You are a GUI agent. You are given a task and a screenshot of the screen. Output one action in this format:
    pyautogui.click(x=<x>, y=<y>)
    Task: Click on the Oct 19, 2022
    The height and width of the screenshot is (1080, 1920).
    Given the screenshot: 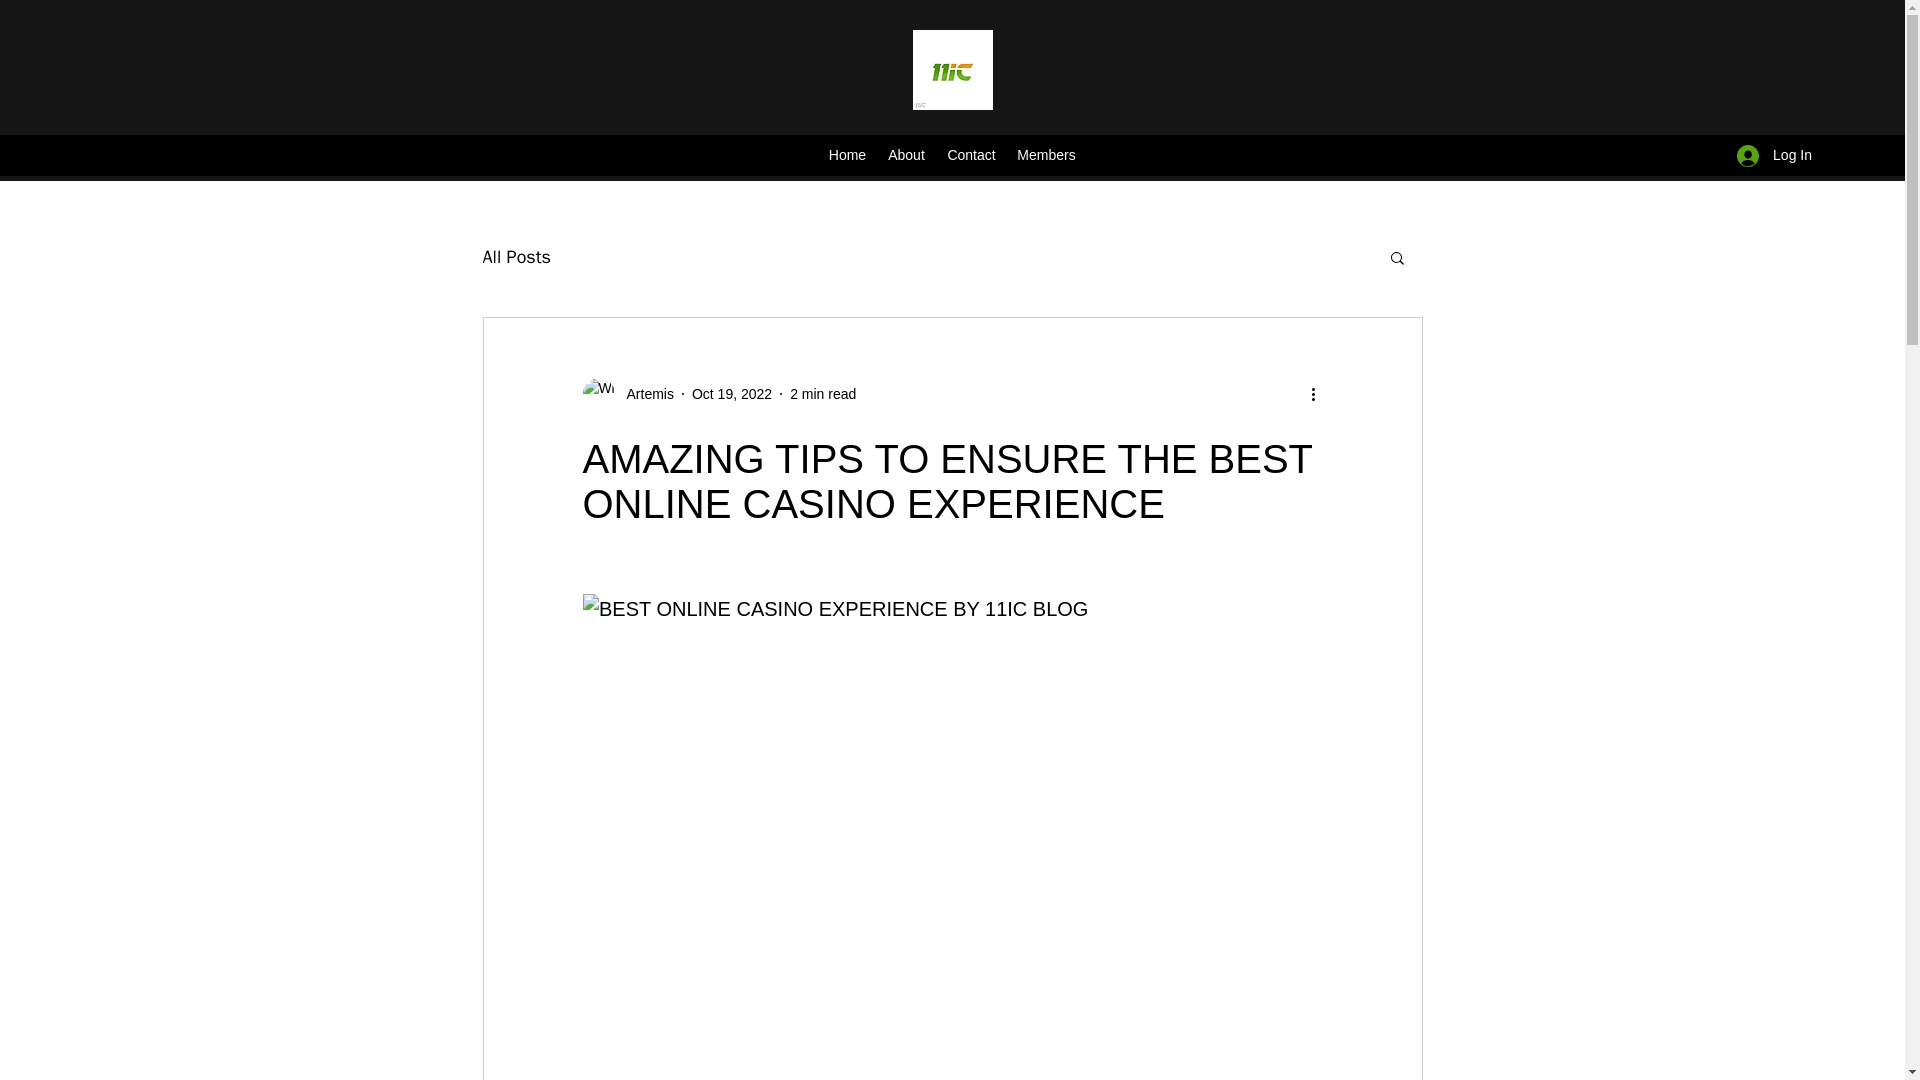 What is the action you would take?
    pyautogui.click(x=731, y=393)
    